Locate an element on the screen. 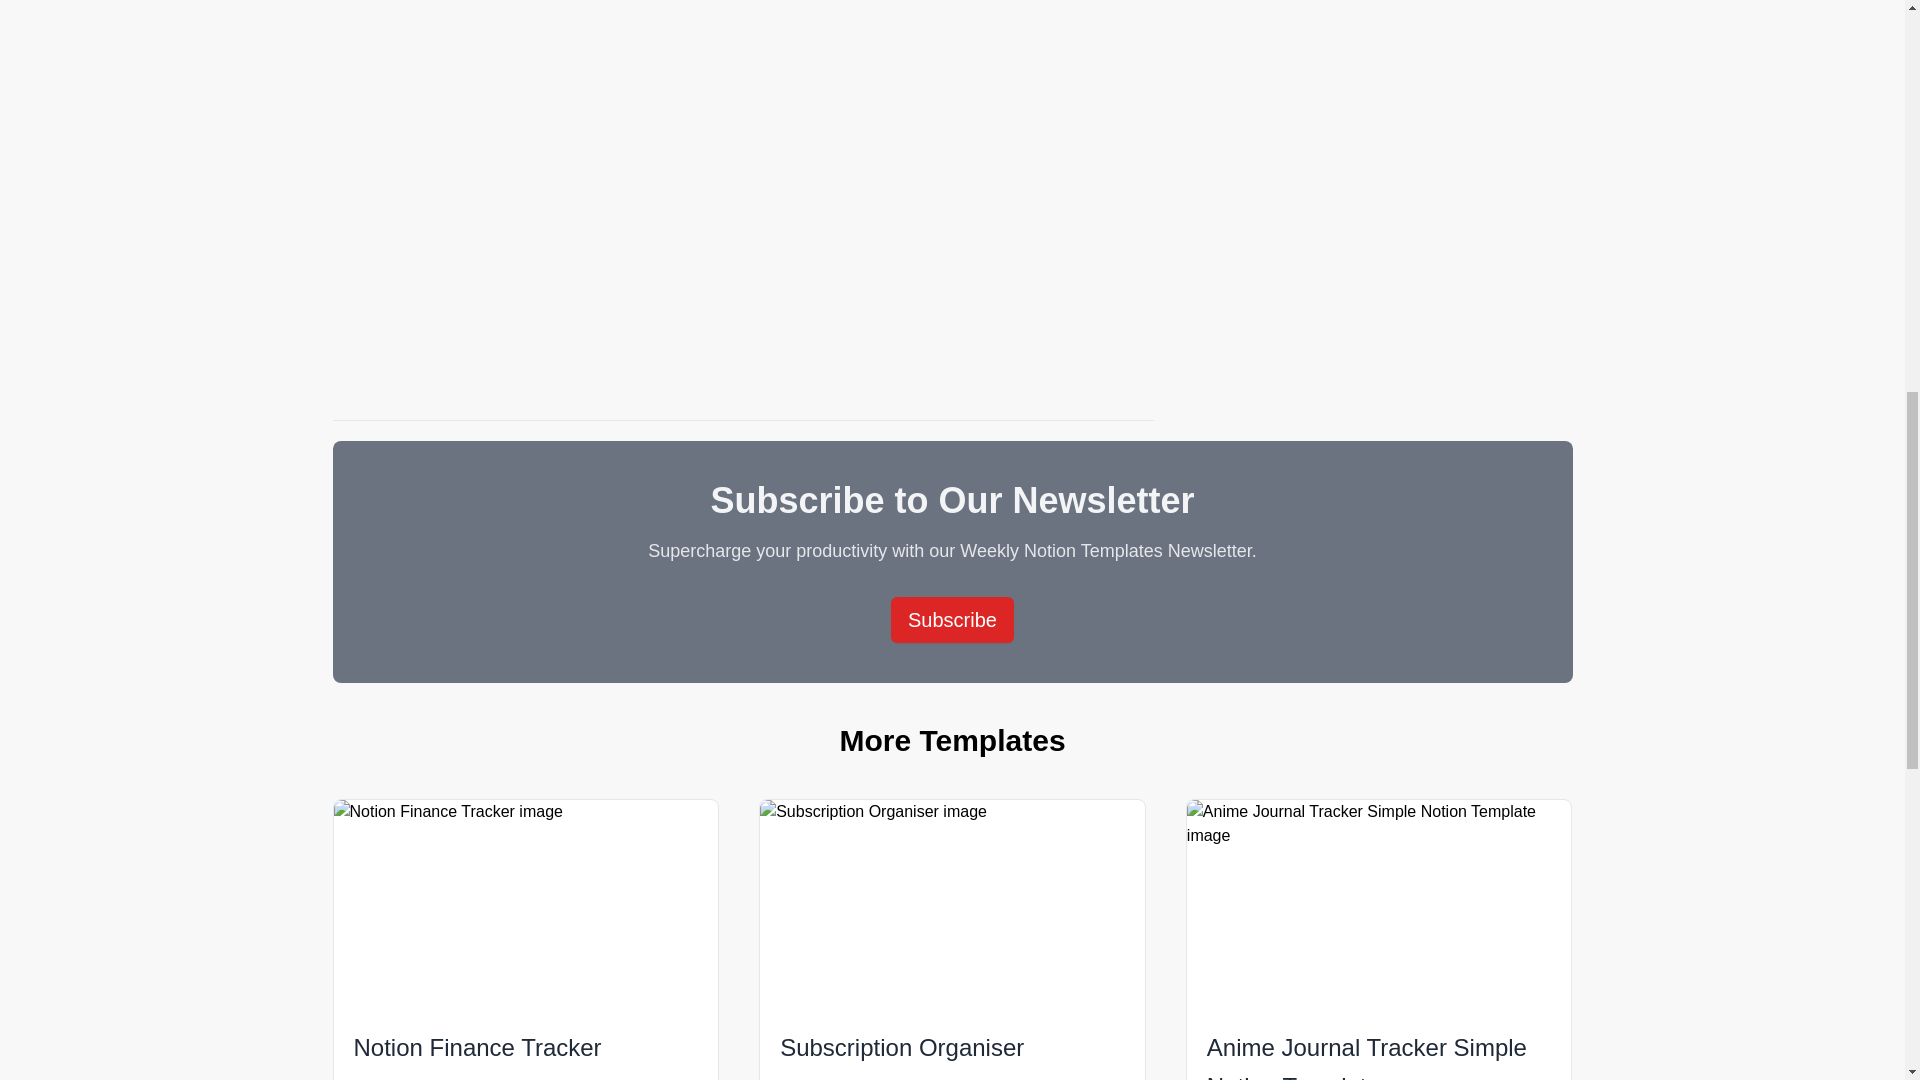 The height and width of the screenshot is (1080, 1920). Subscribe is located at coordinates (952, 620).